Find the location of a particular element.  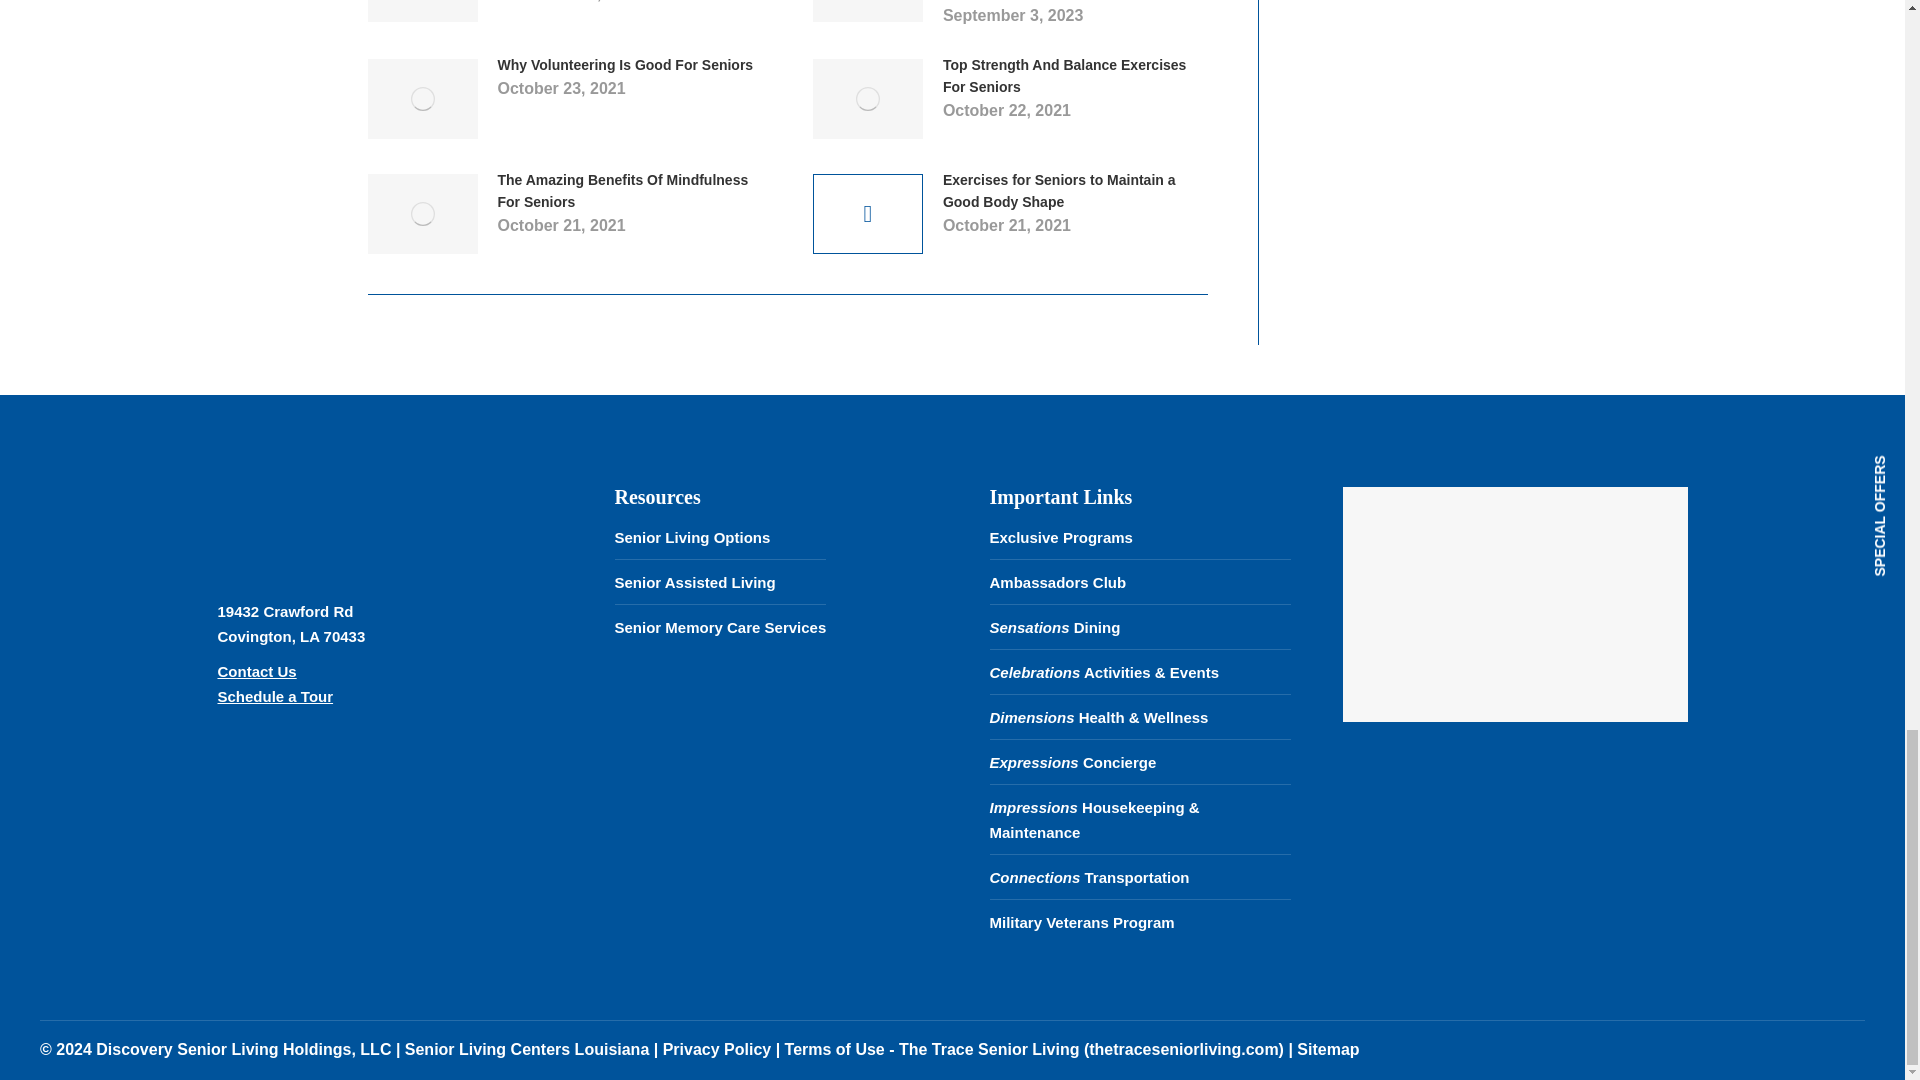

Equal-Housing-Opportunity-logo222 is located at coordinates (265, 788).